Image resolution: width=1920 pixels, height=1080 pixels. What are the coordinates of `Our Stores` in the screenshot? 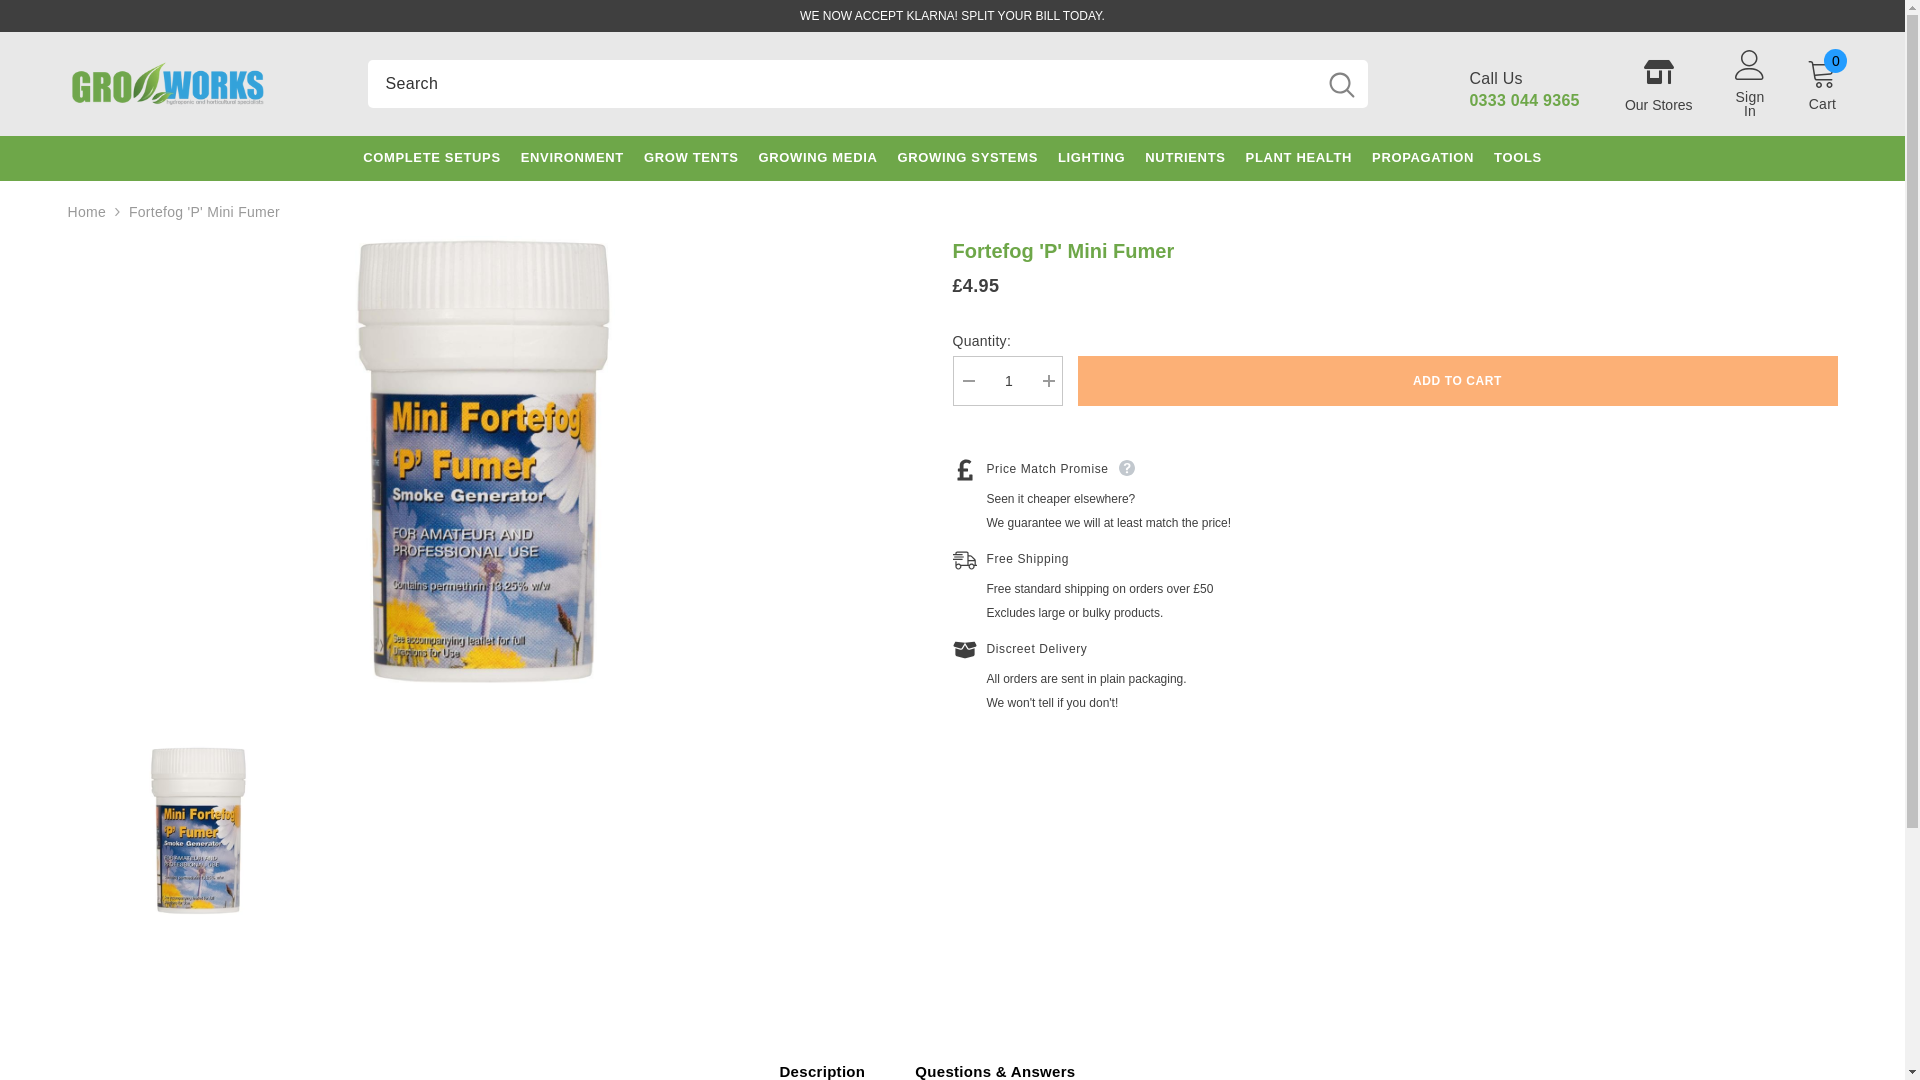 It's located at (1658, 84).